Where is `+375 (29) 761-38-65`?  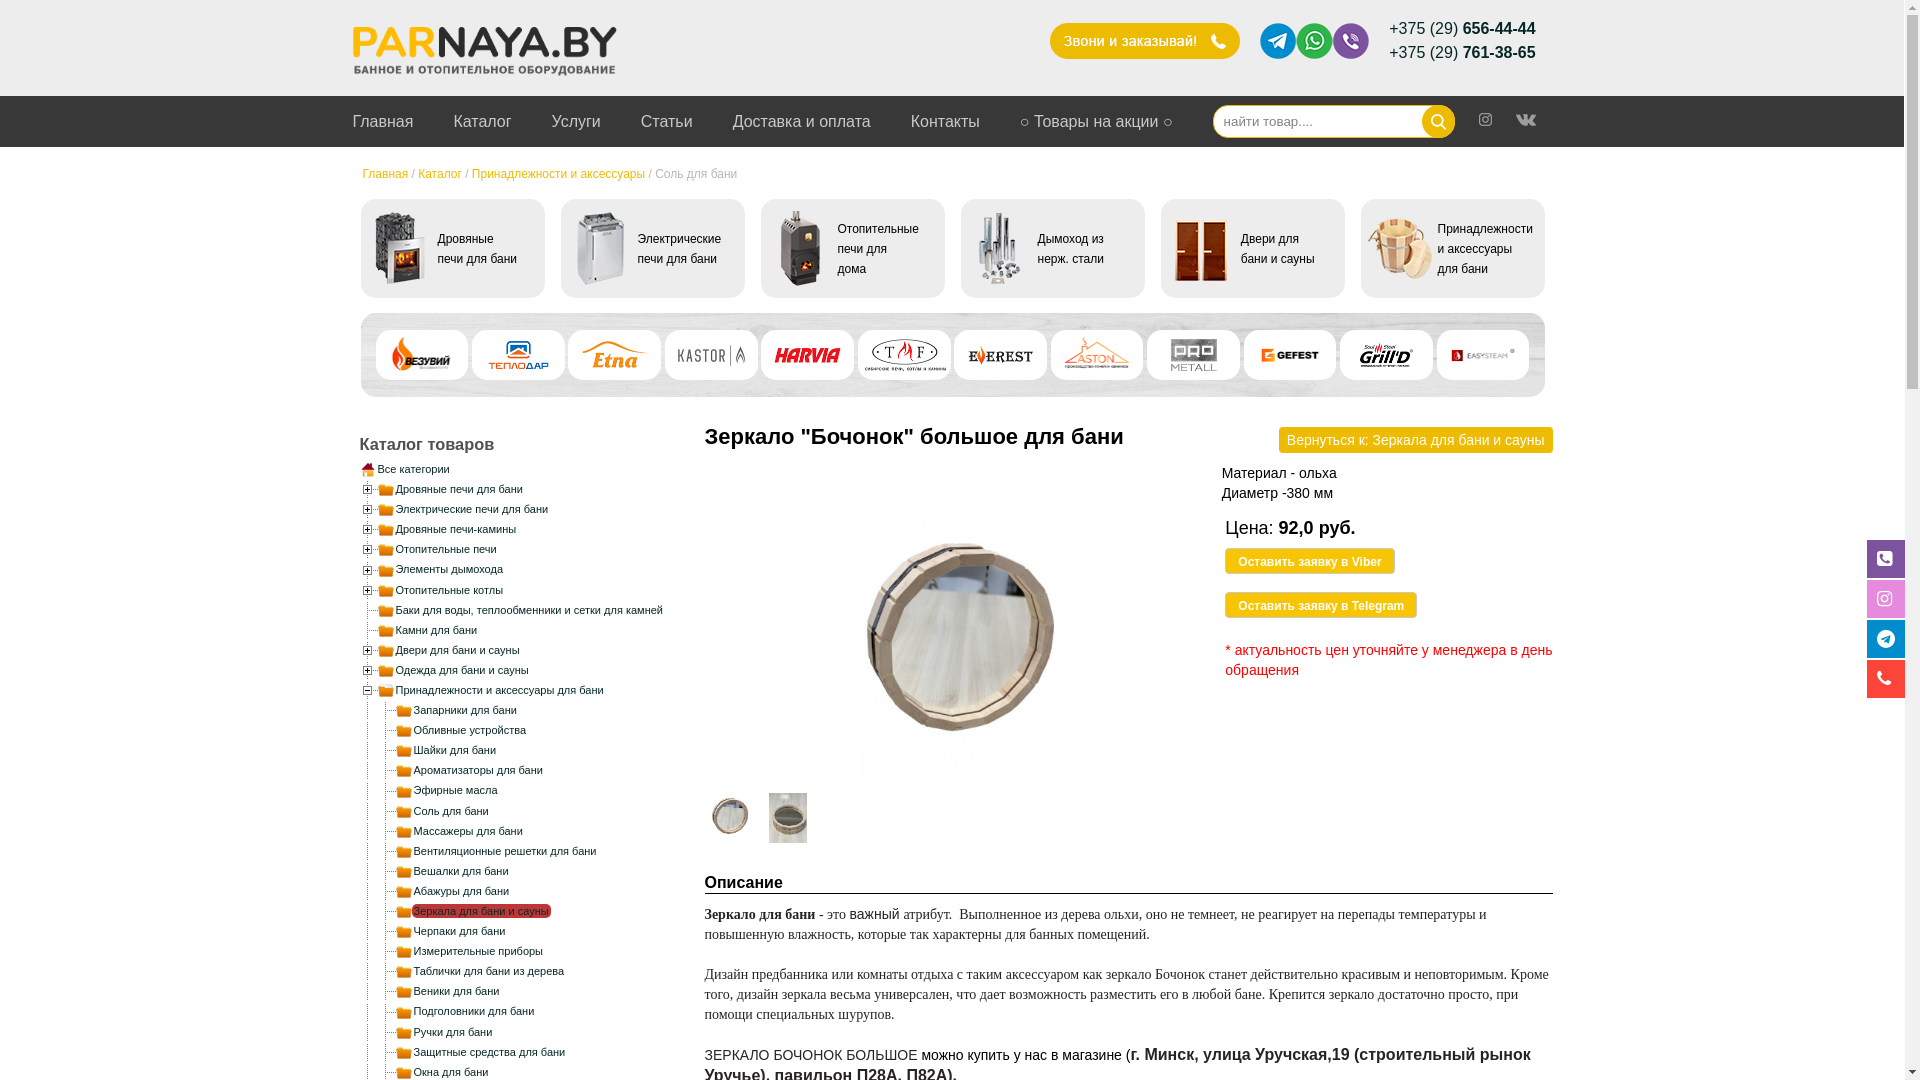
+375 (29) 761-38-65 is located at coordinates (1462, 53).